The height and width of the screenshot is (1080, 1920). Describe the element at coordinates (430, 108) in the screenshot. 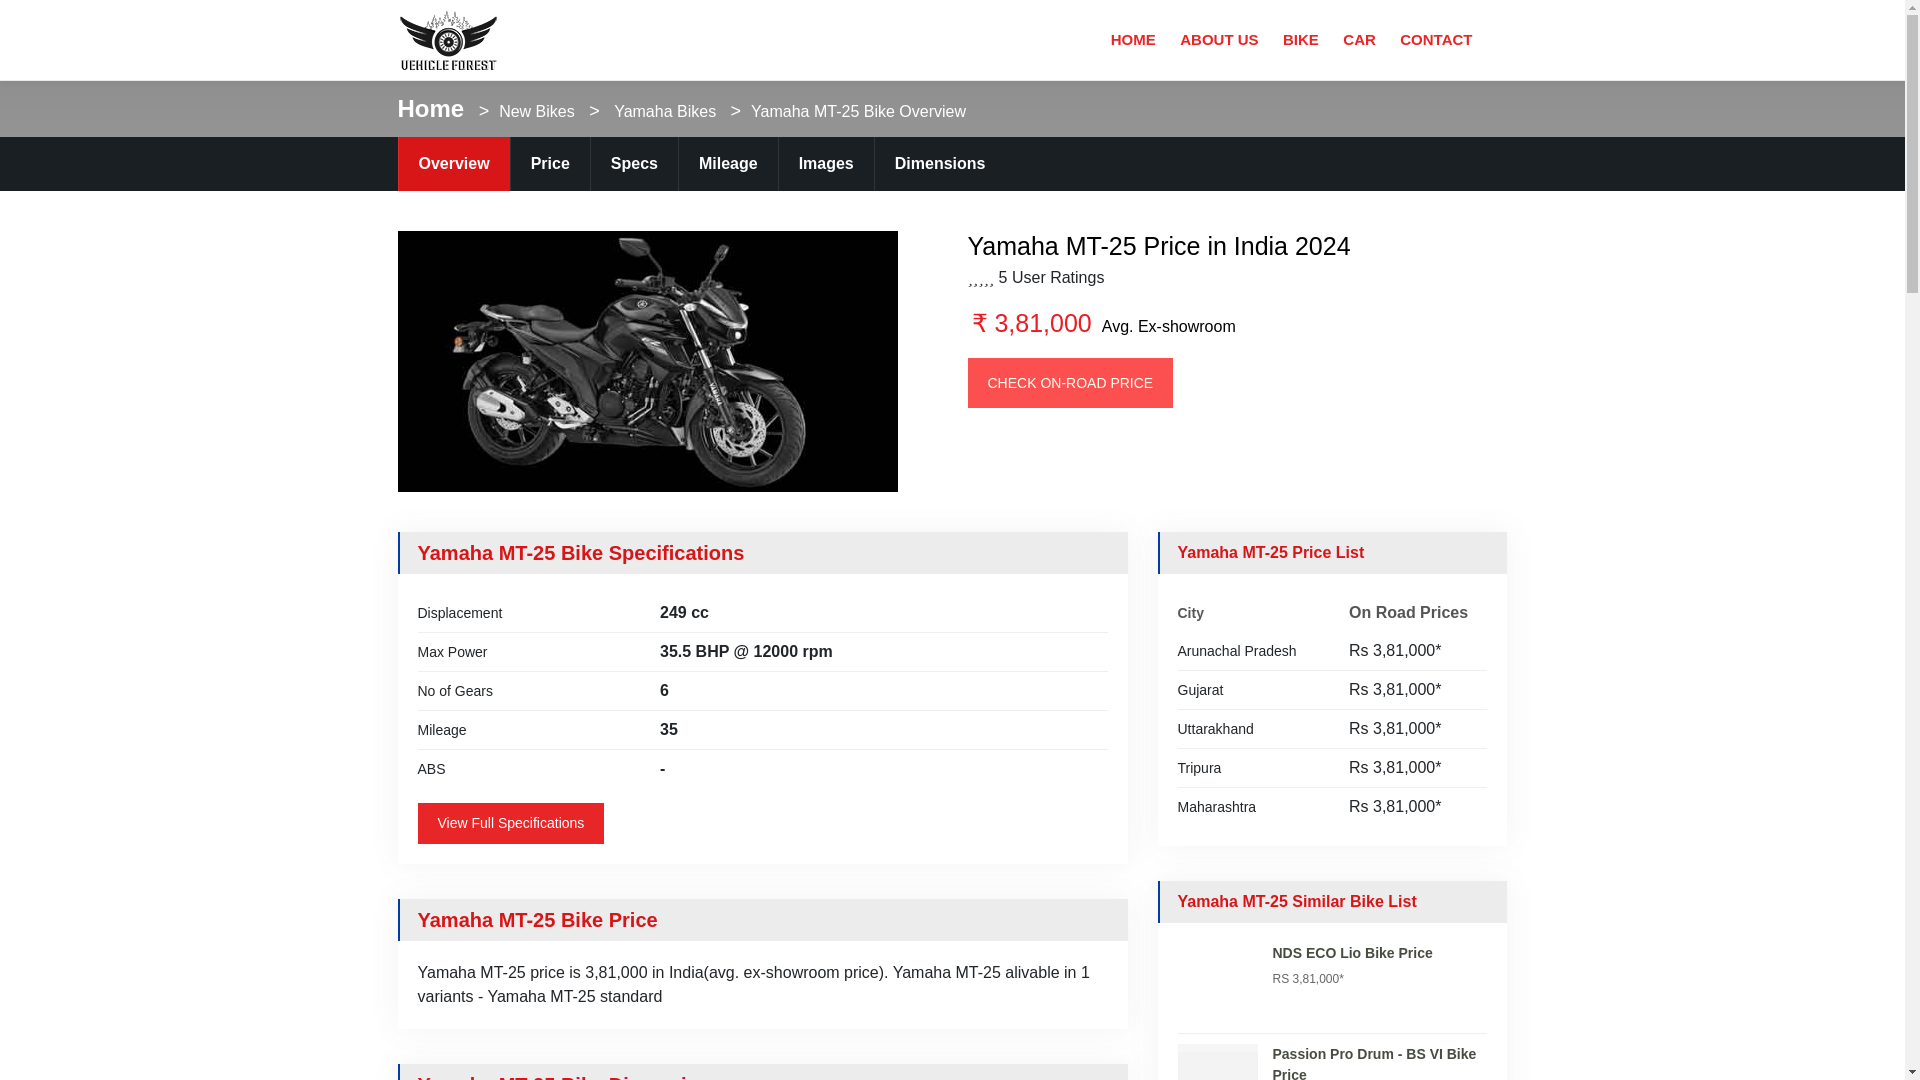

I see `Home` at that location.